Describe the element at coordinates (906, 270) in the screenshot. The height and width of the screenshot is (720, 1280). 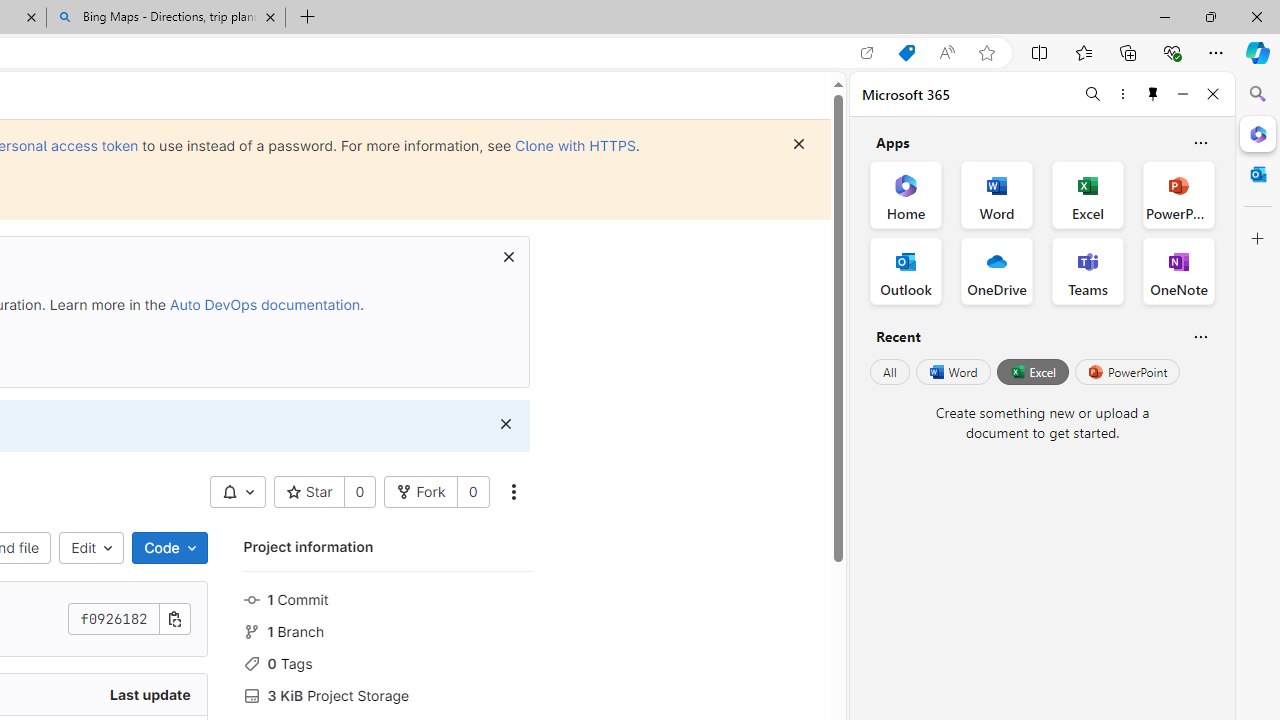
I see `Outlook Office App` at that location.